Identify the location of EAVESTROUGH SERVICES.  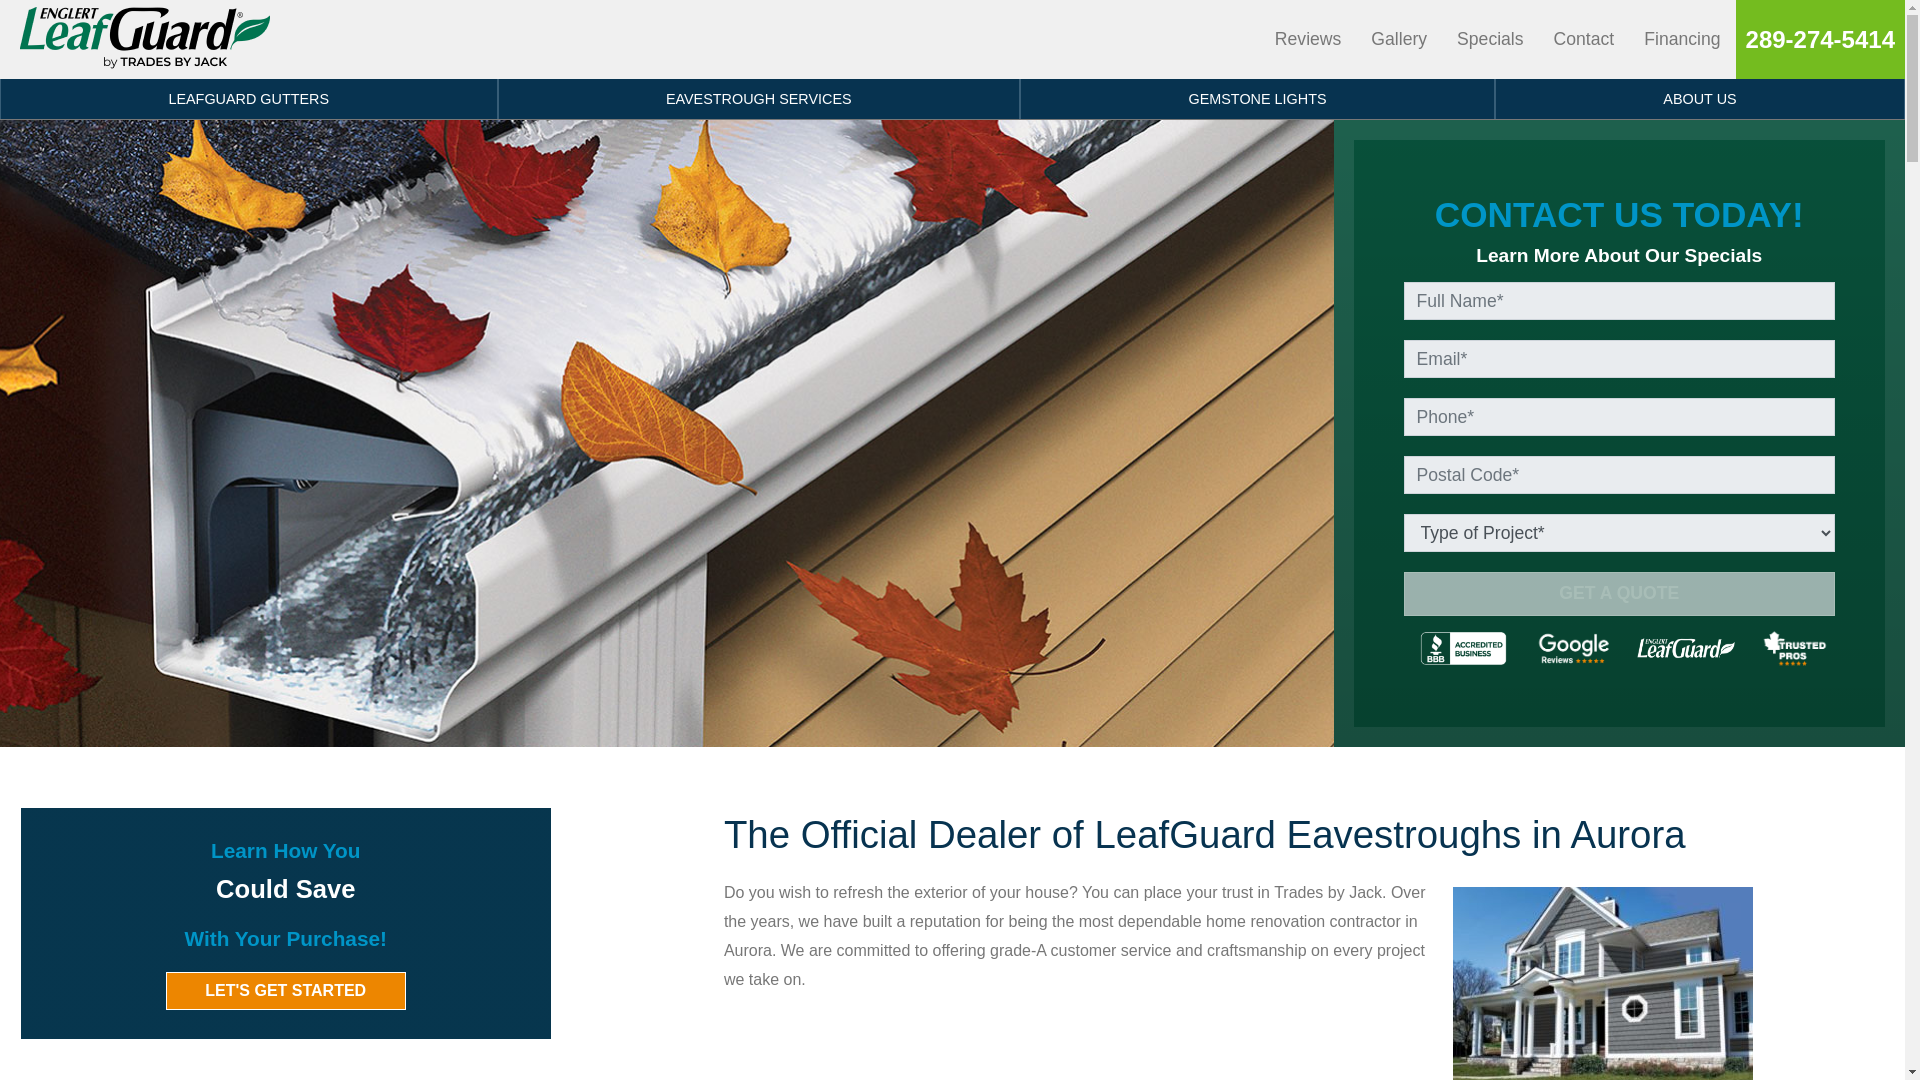
(759, 98).